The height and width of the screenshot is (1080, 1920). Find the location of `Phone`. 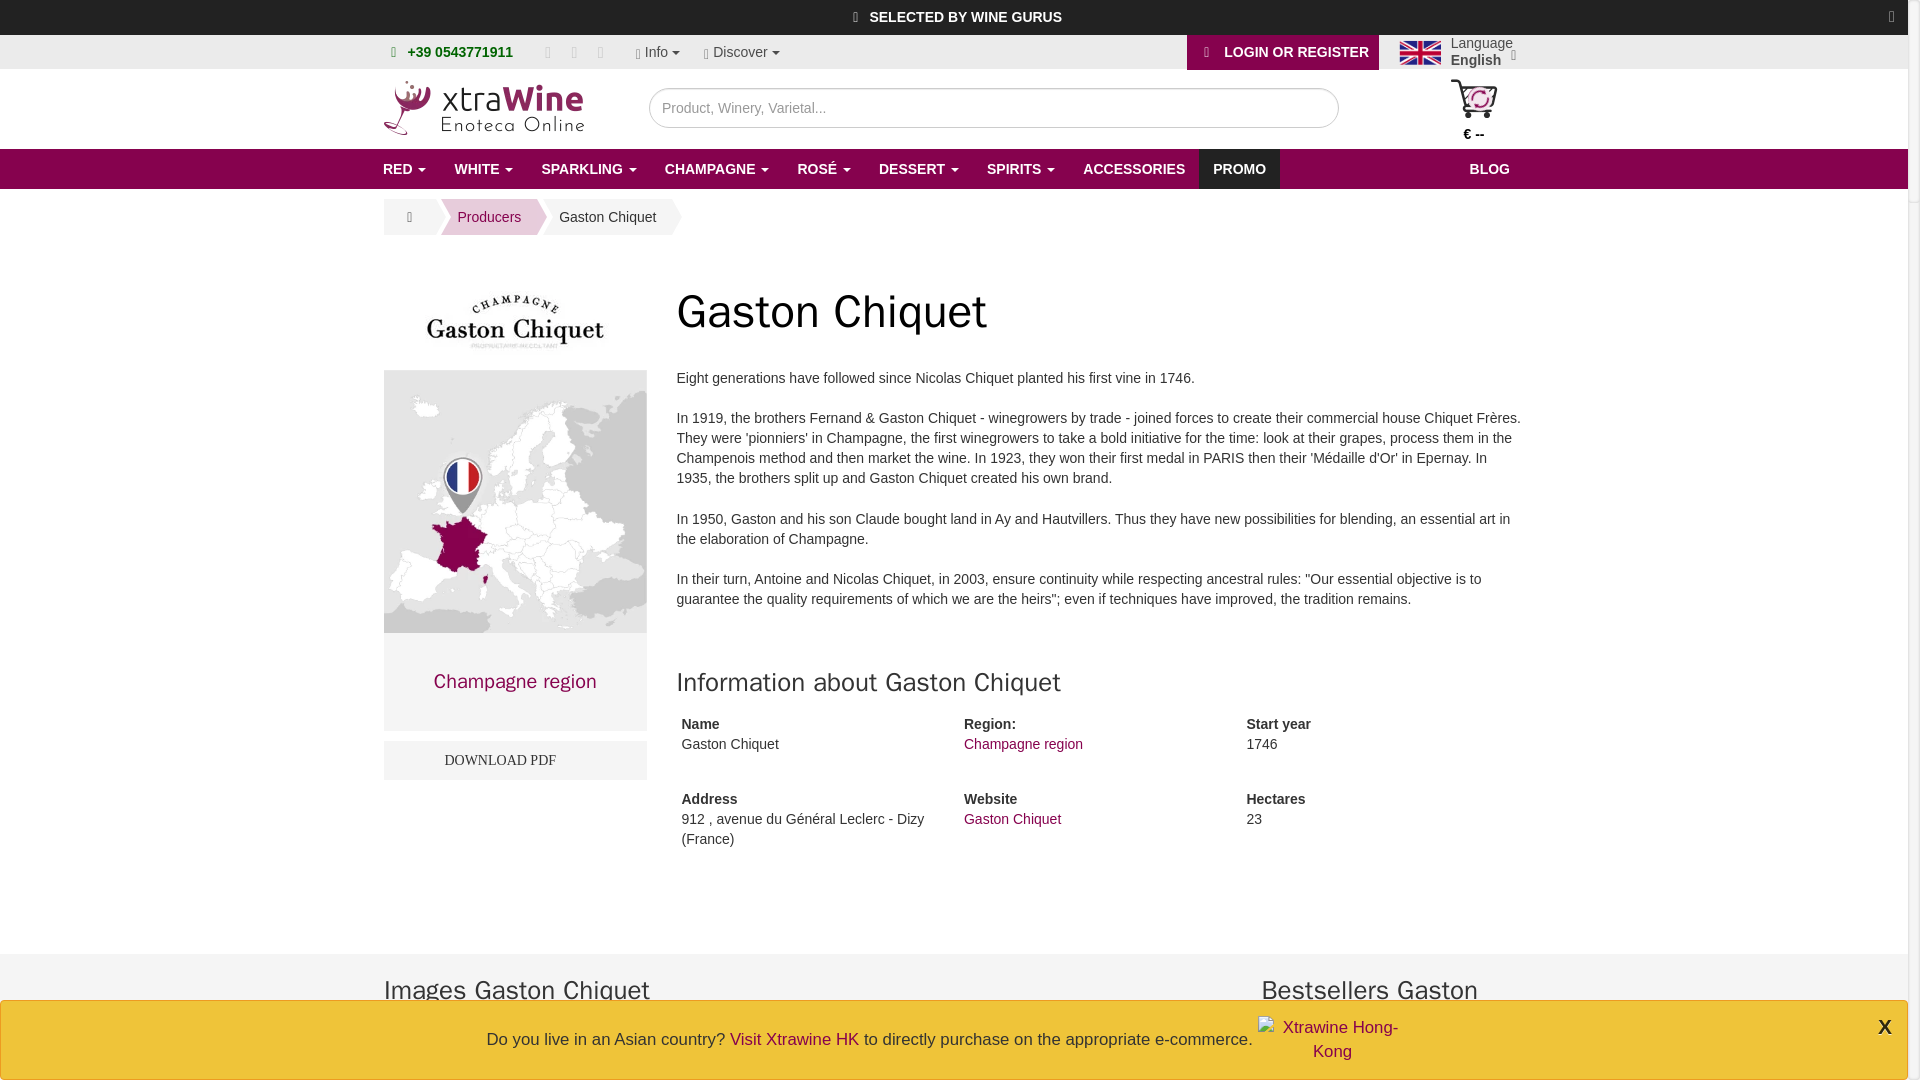

Phone is located at coordinates (460, 52).